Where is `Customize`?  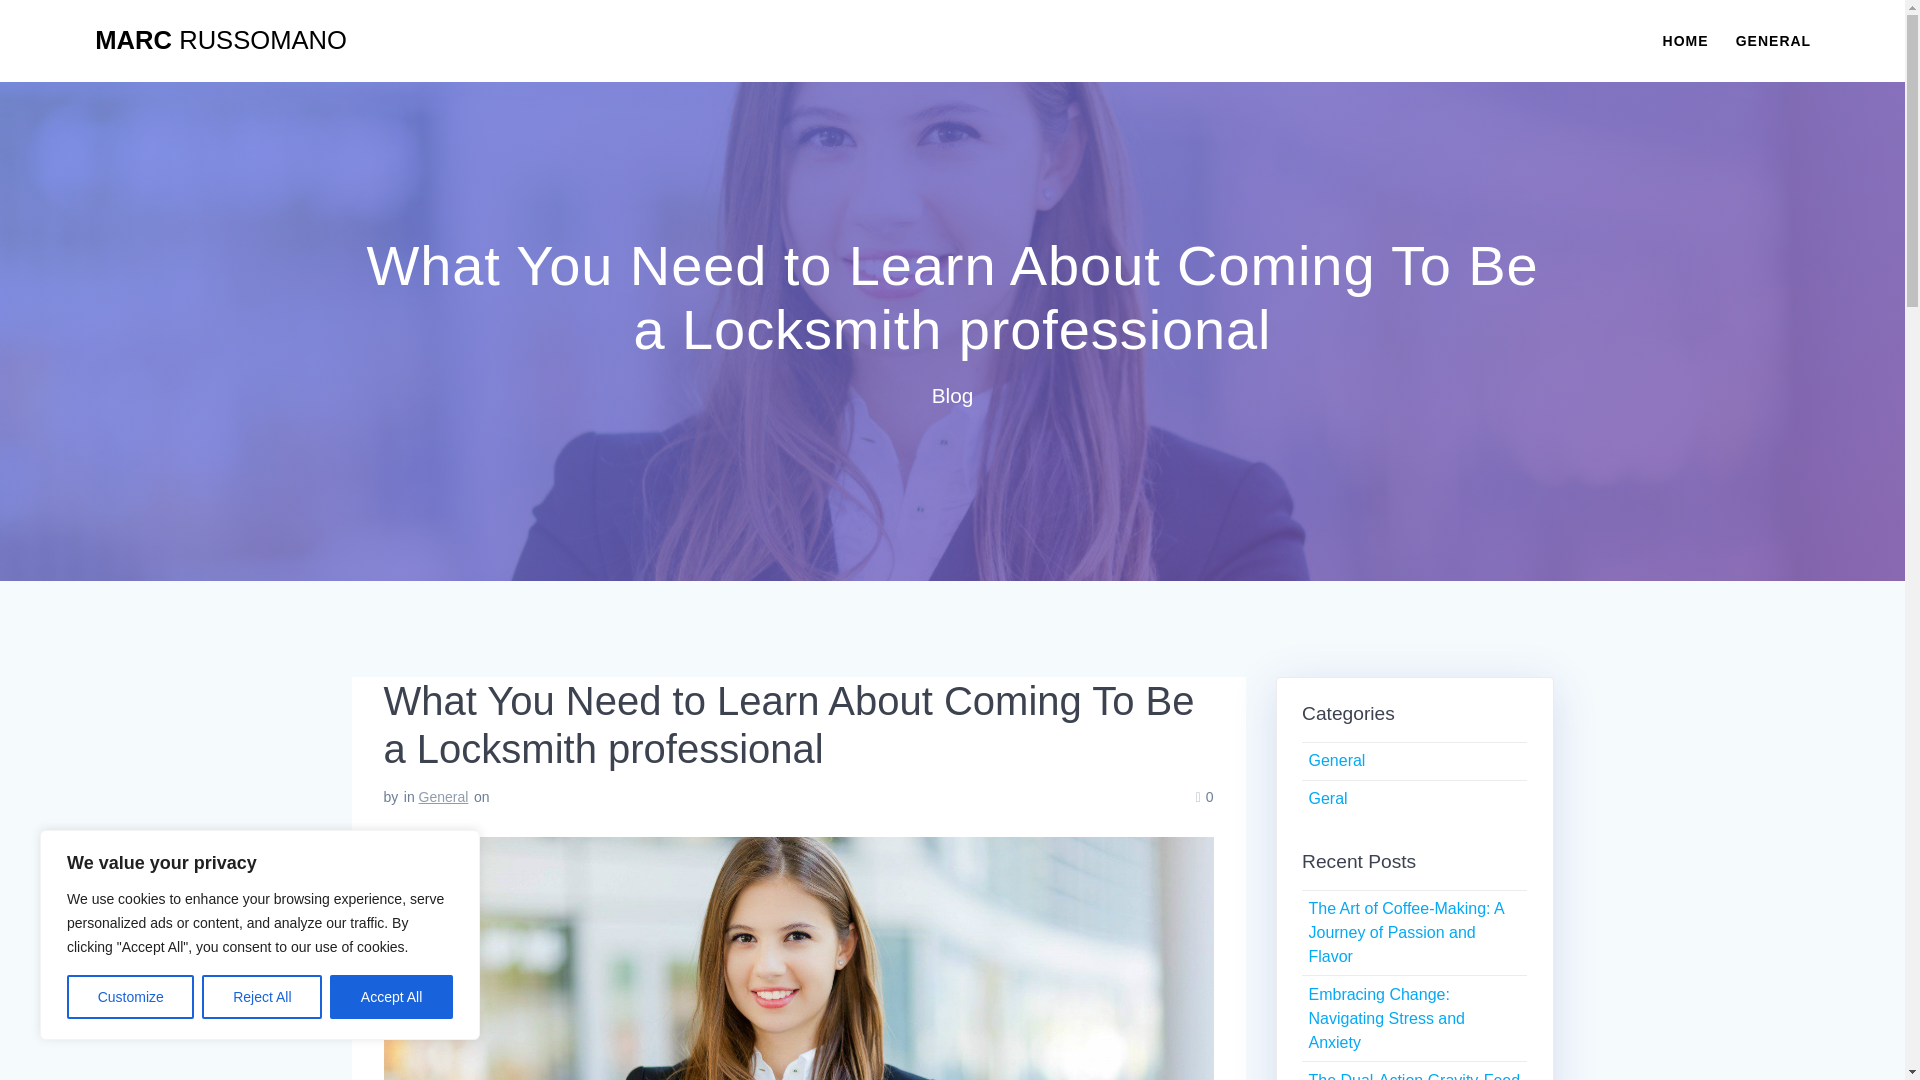
Customize is located at coordinates (130, 997).